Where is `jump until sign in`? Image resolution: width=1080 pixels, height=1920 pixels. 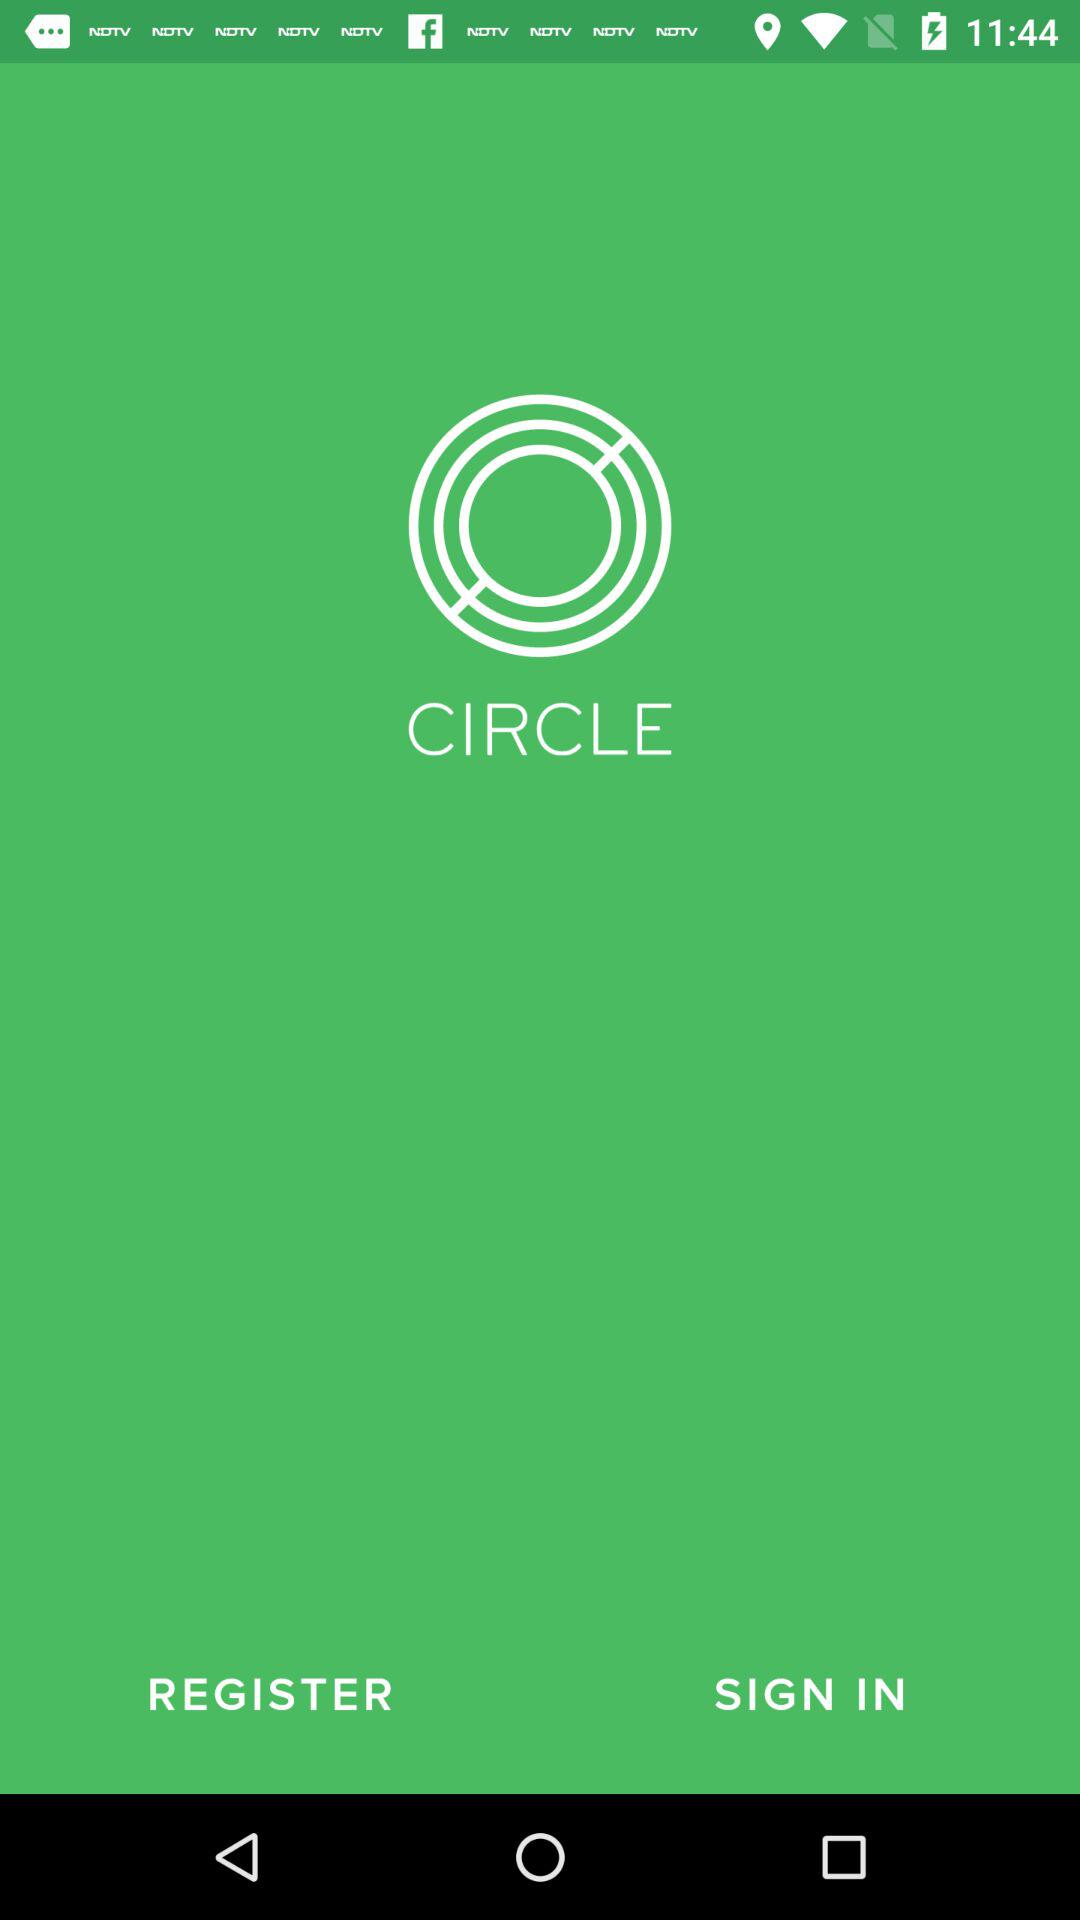 jump until sign in is located at coordinates (810, 1694).